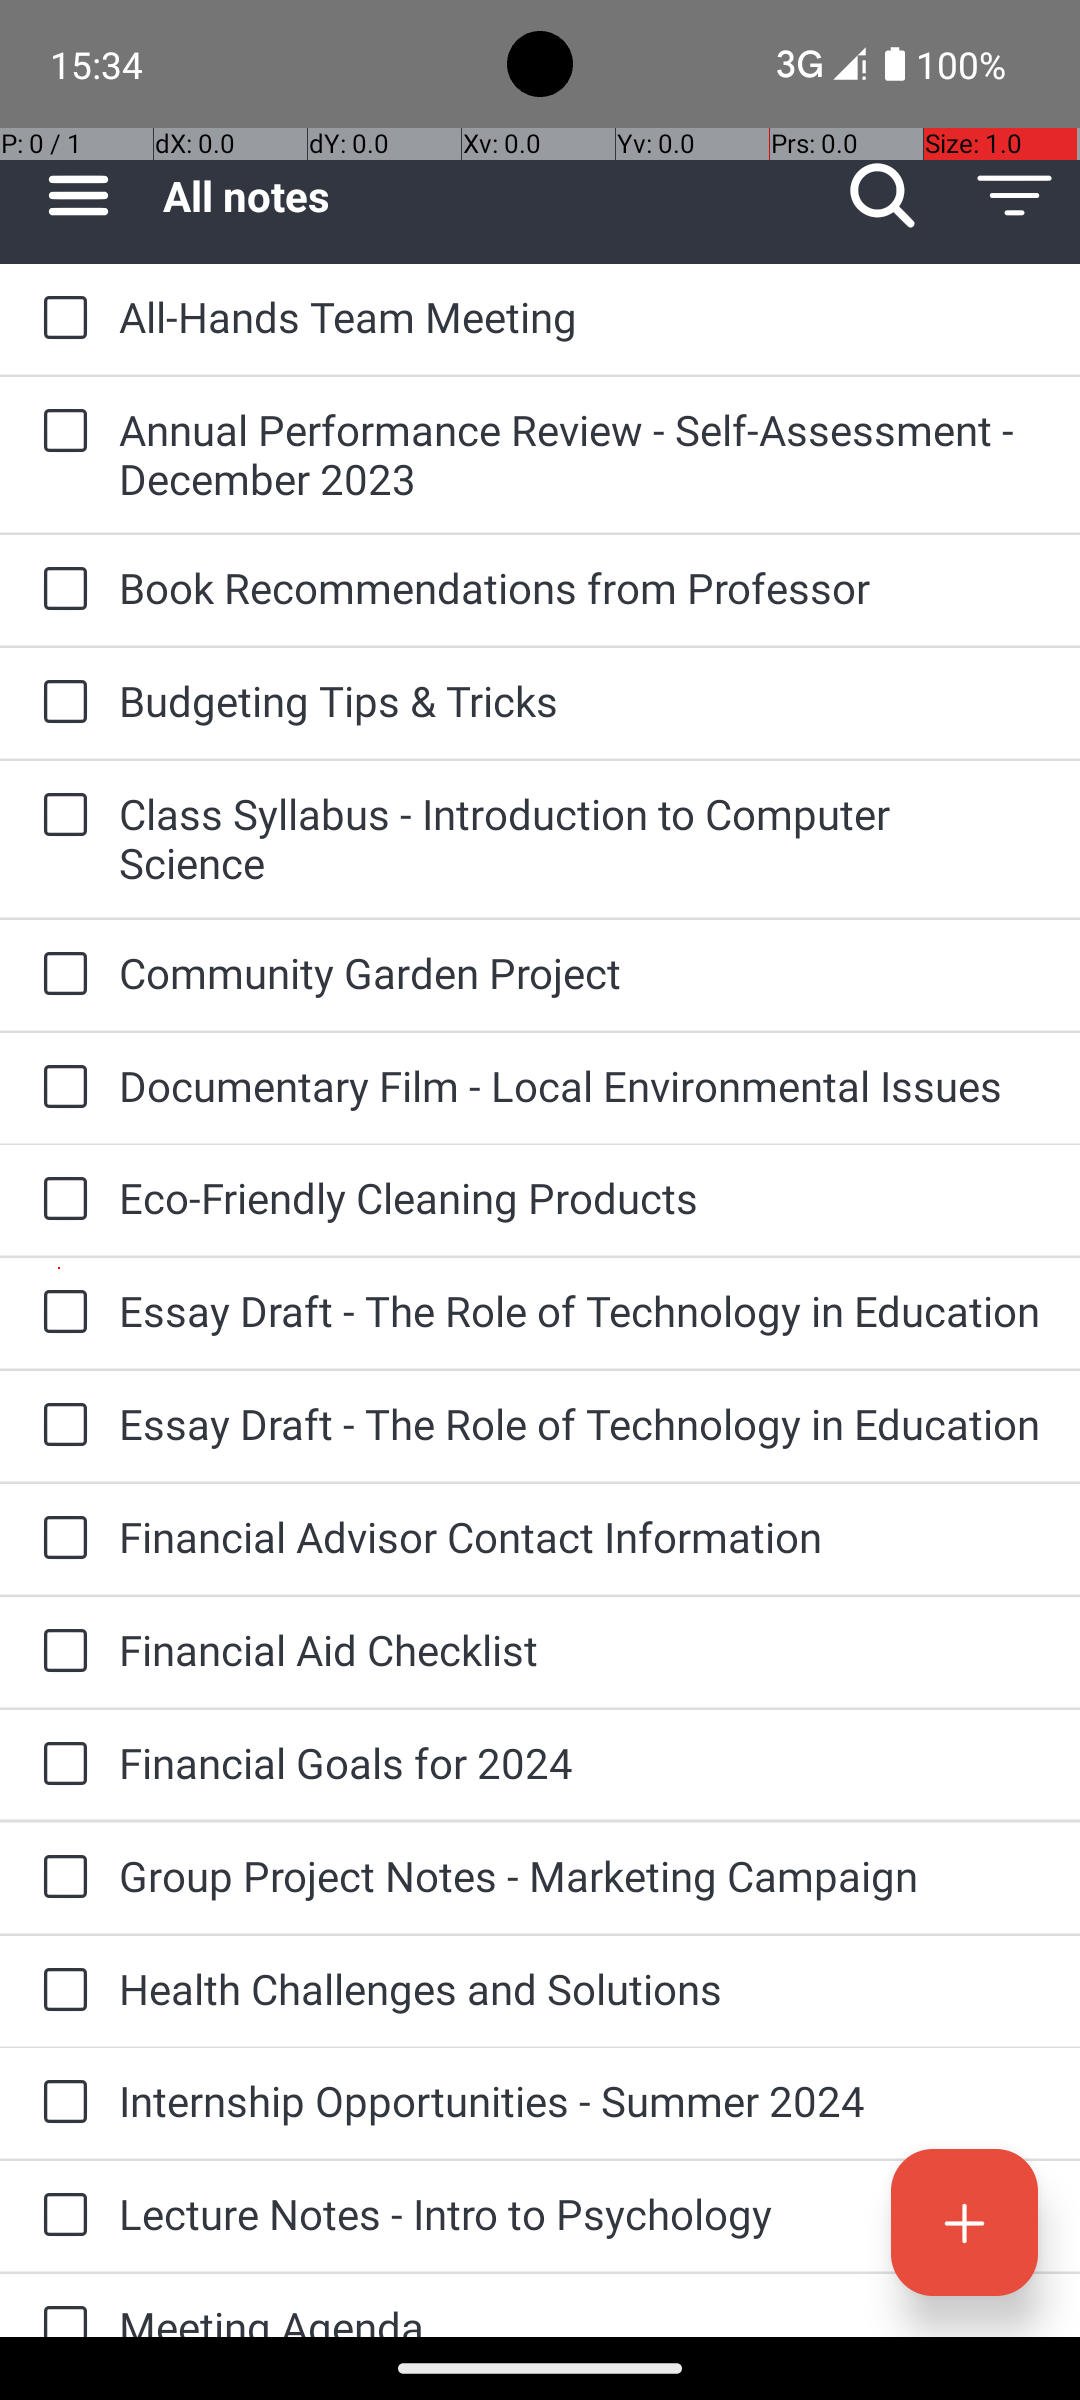  Describe the element at coordinates (580, 1310) in the screenshot. I see `Essay Draft - The Role of Technology in Education` at that location.